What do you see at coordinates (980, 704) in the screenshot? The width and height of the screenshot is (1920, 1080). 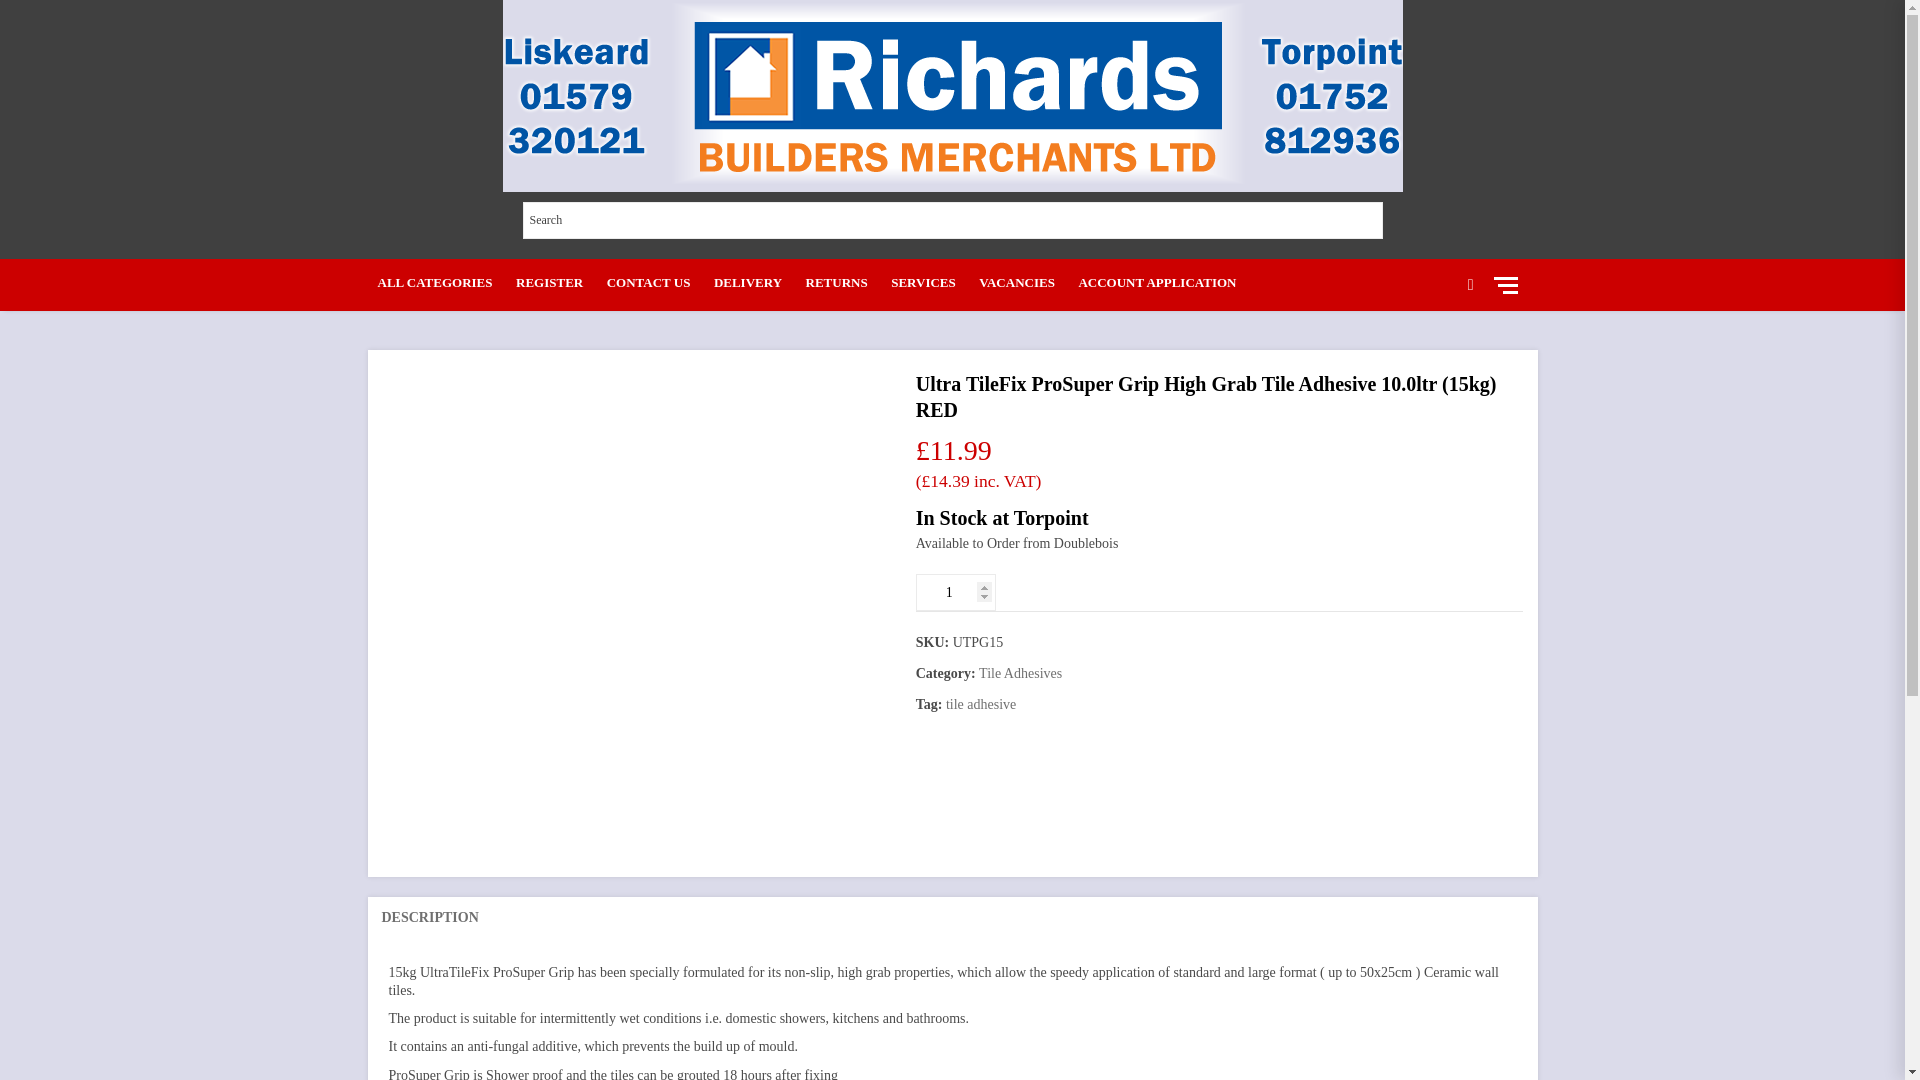 I see `tile adhesive` at bounding box center [980, 704].